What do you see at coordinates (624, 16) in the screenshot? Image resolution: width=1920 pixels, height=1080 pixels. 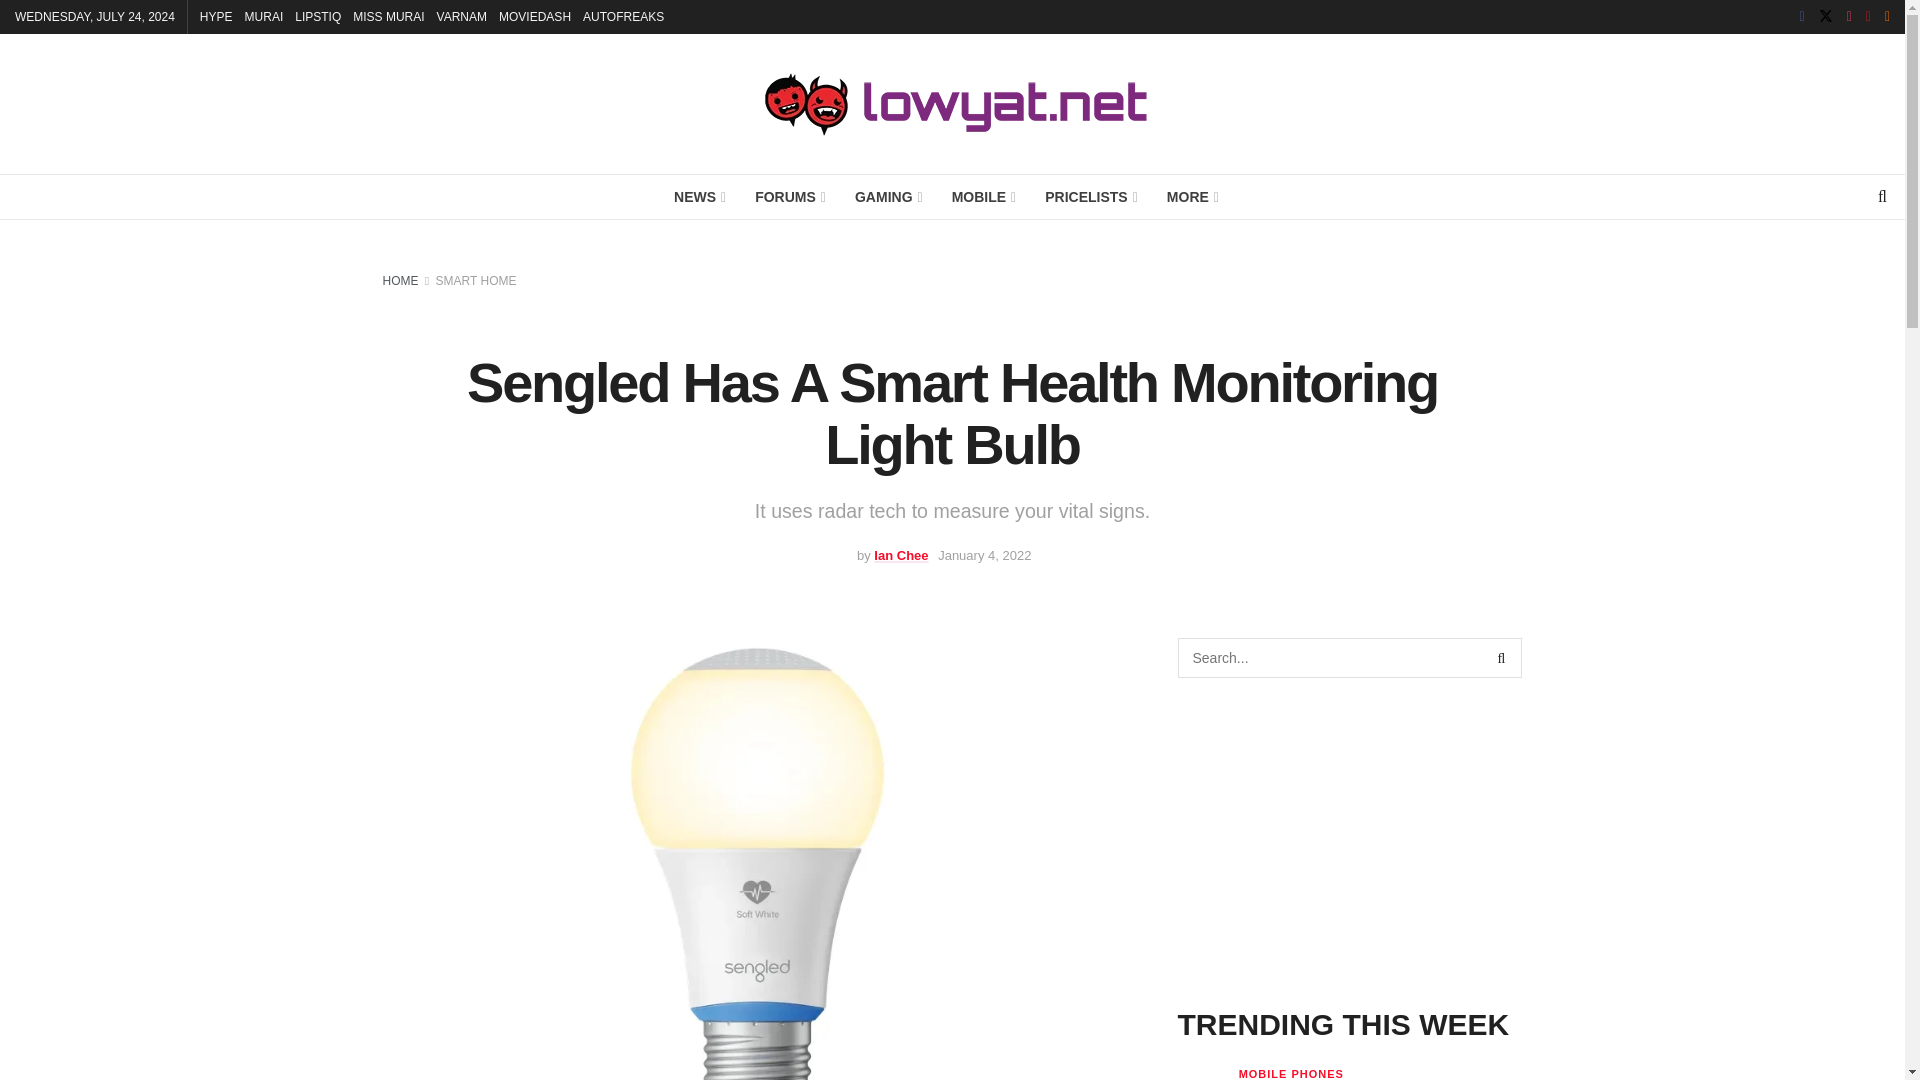 I see `AUTOFREAKS` at bounding box center [624, 16].